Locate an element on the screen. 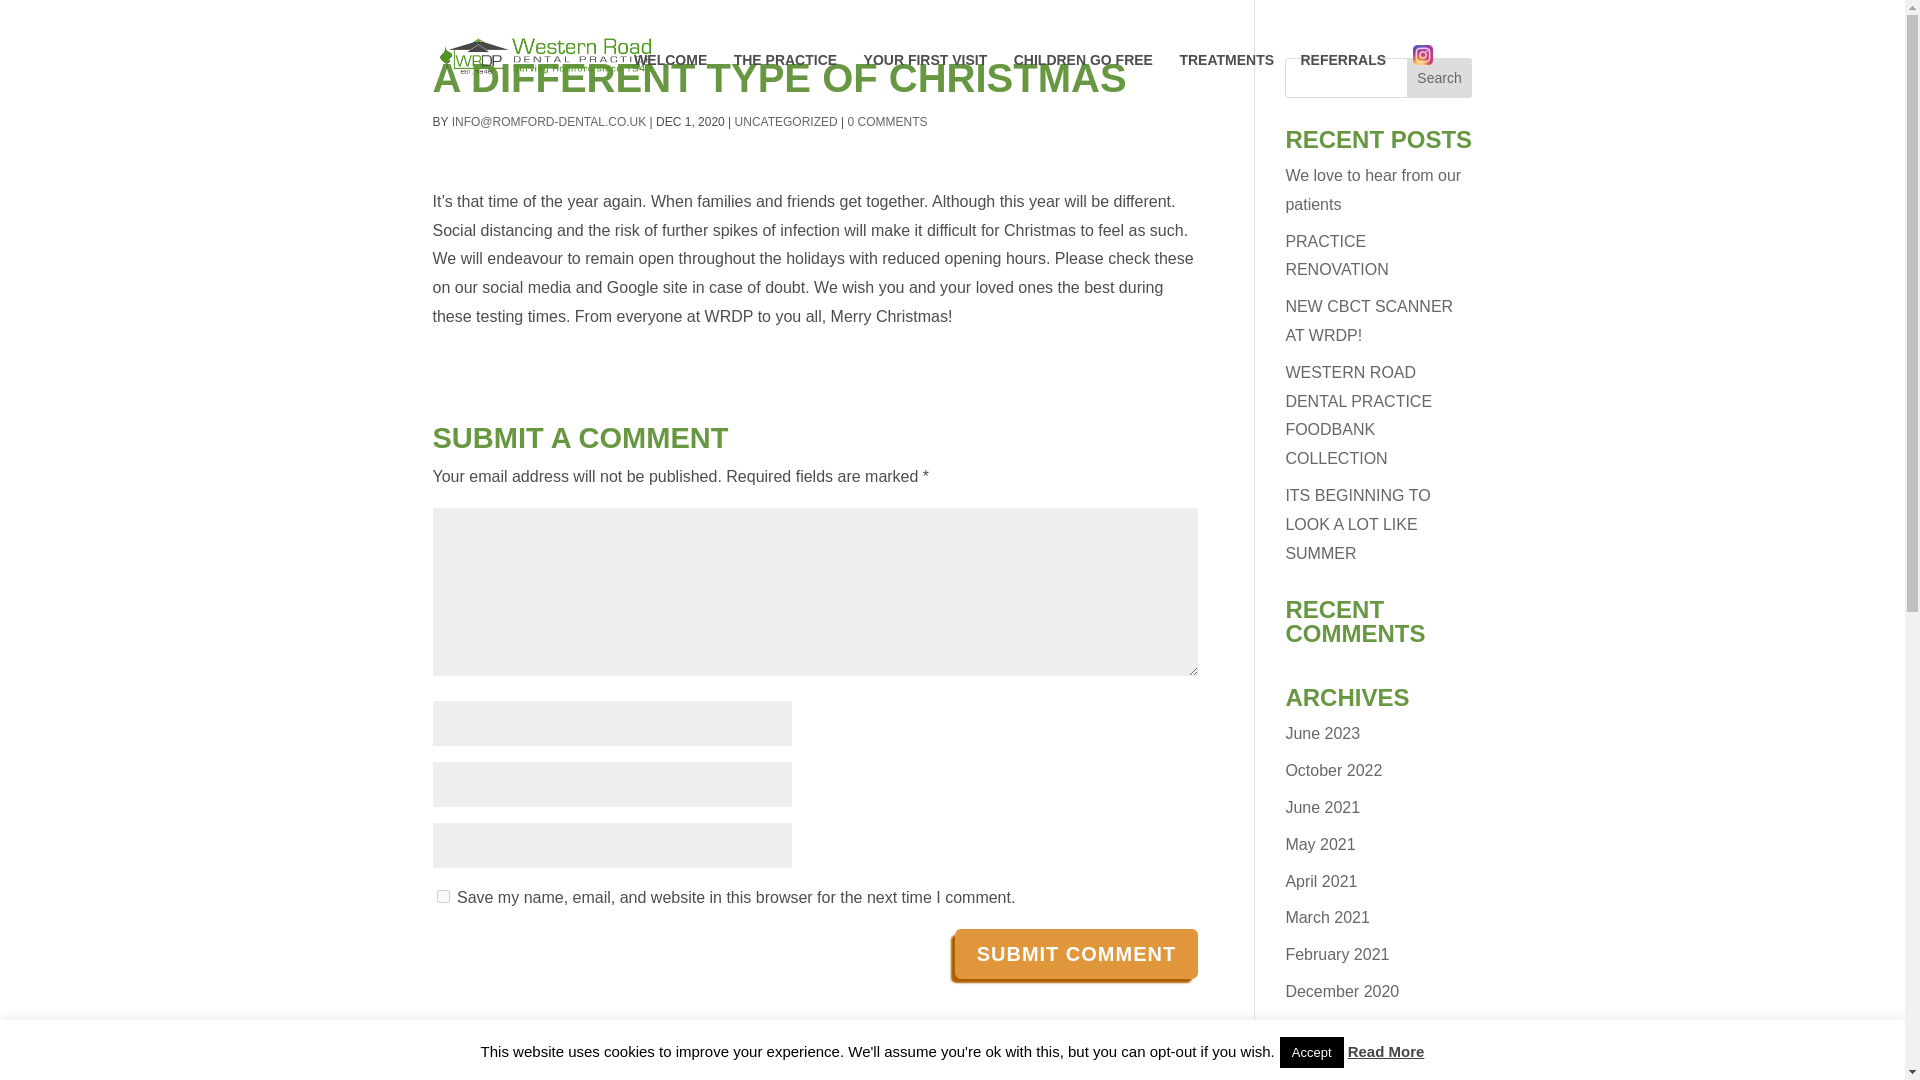  PRACTICE RENOVATION is located at coordinates (1336, 256).